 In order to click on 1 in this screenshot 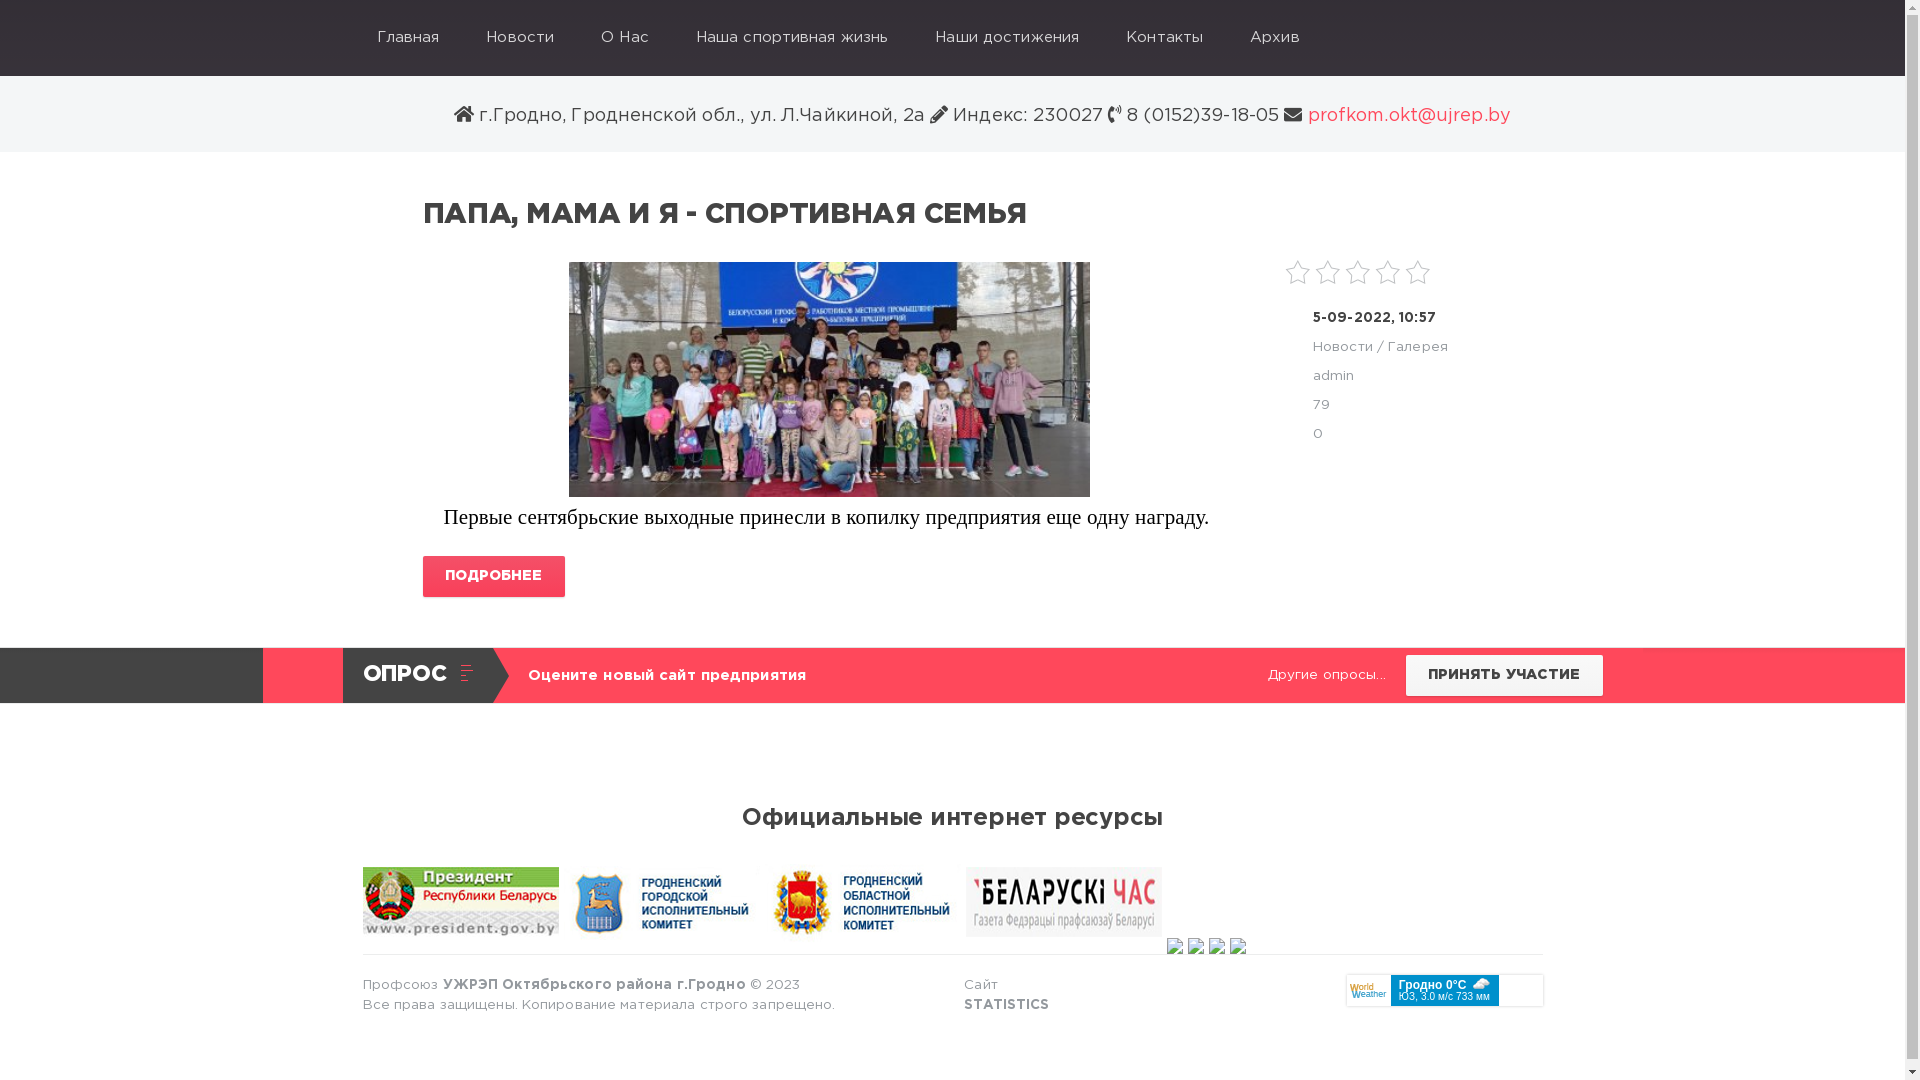, I will do `click(1298, 272)`.